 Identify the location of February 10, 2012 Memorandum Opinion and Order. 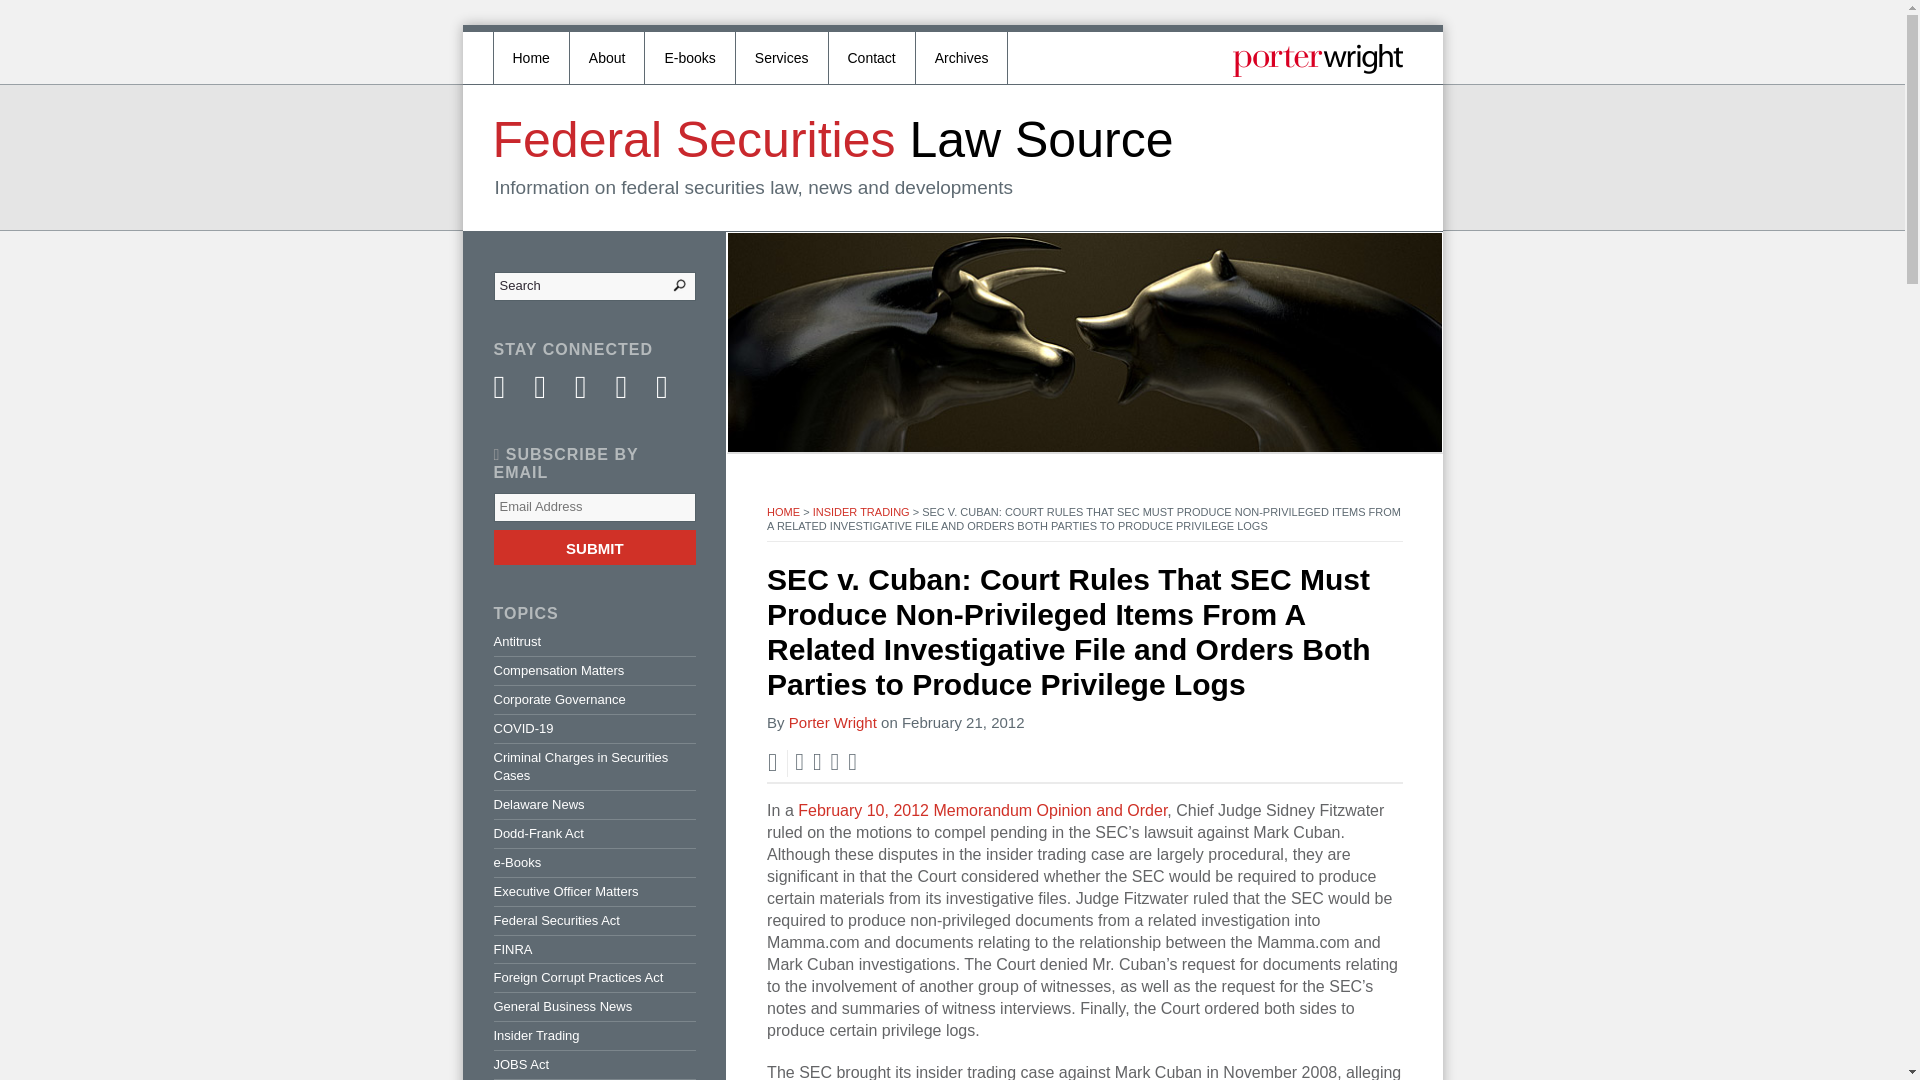
(982, 810).